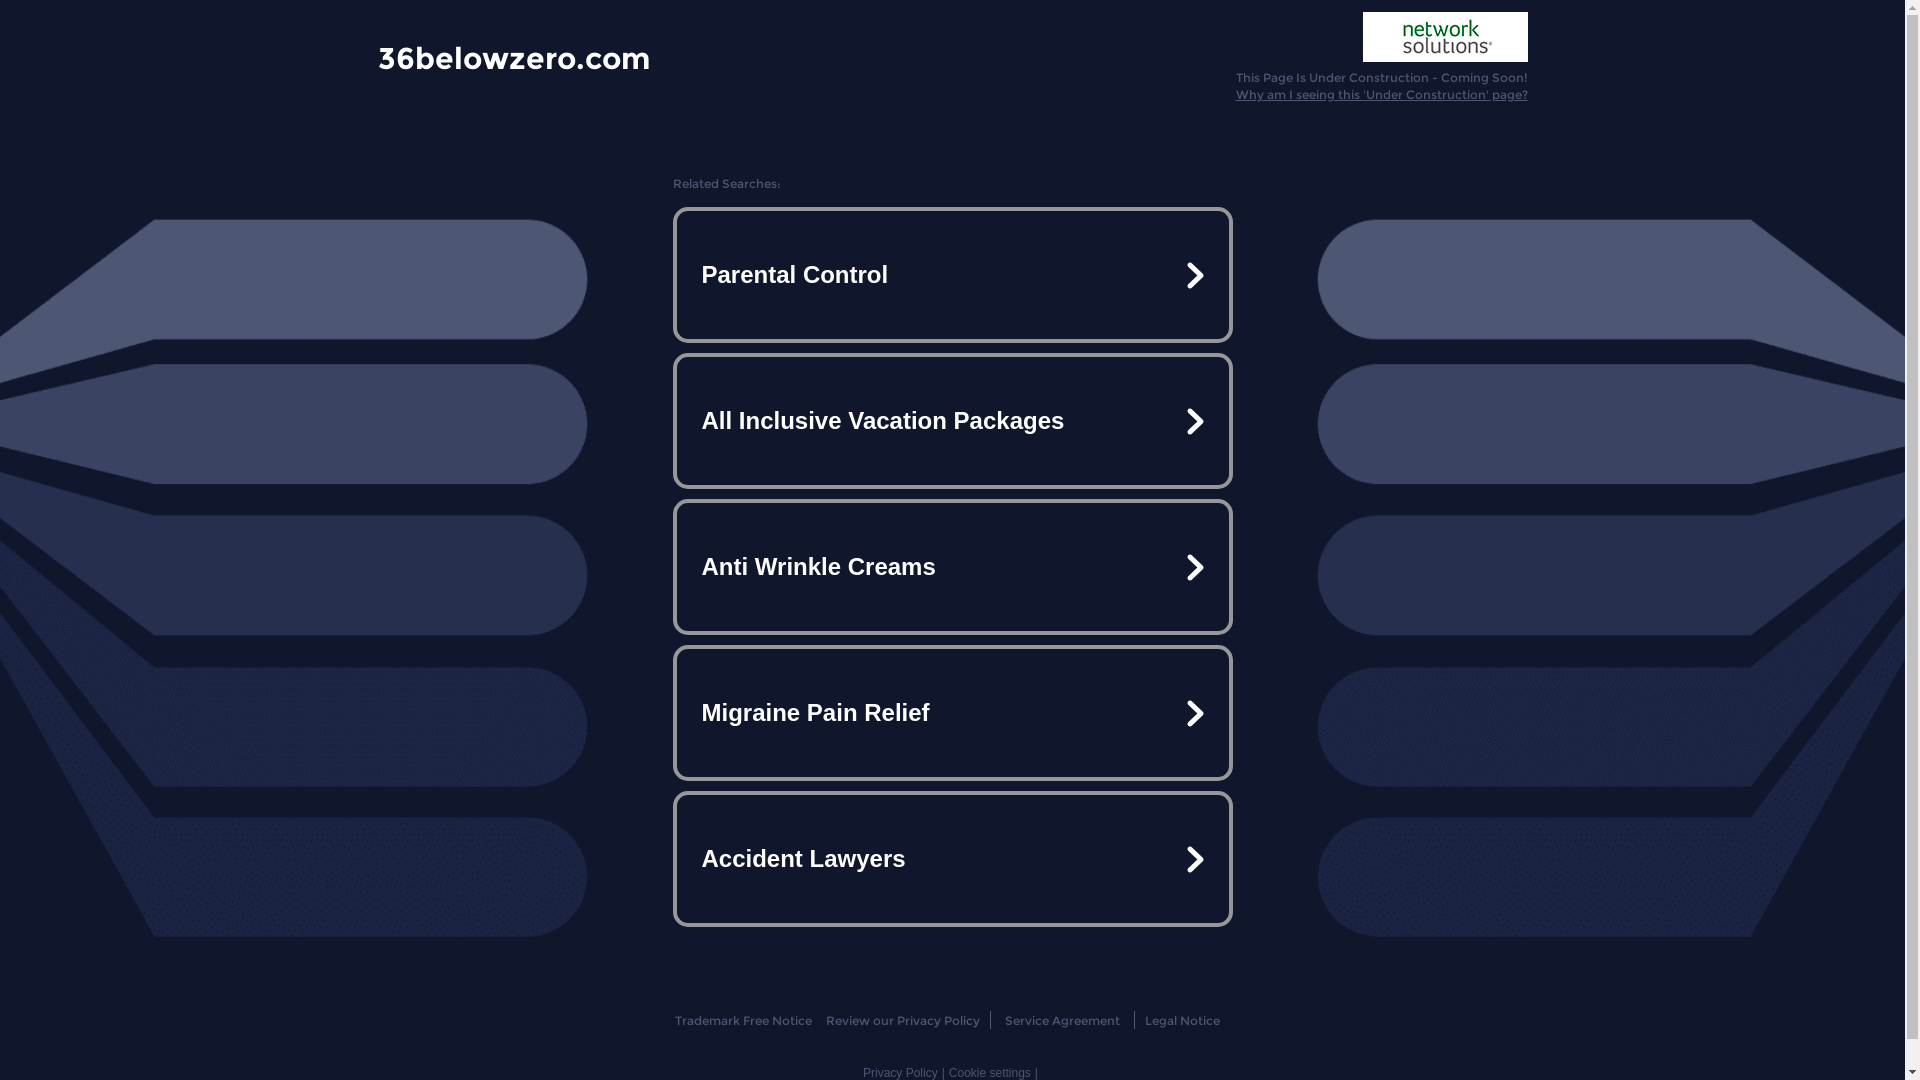  Describe the element at coordinates (1182, 1020) in the screenshot. I see `Legal Notice` at that location.